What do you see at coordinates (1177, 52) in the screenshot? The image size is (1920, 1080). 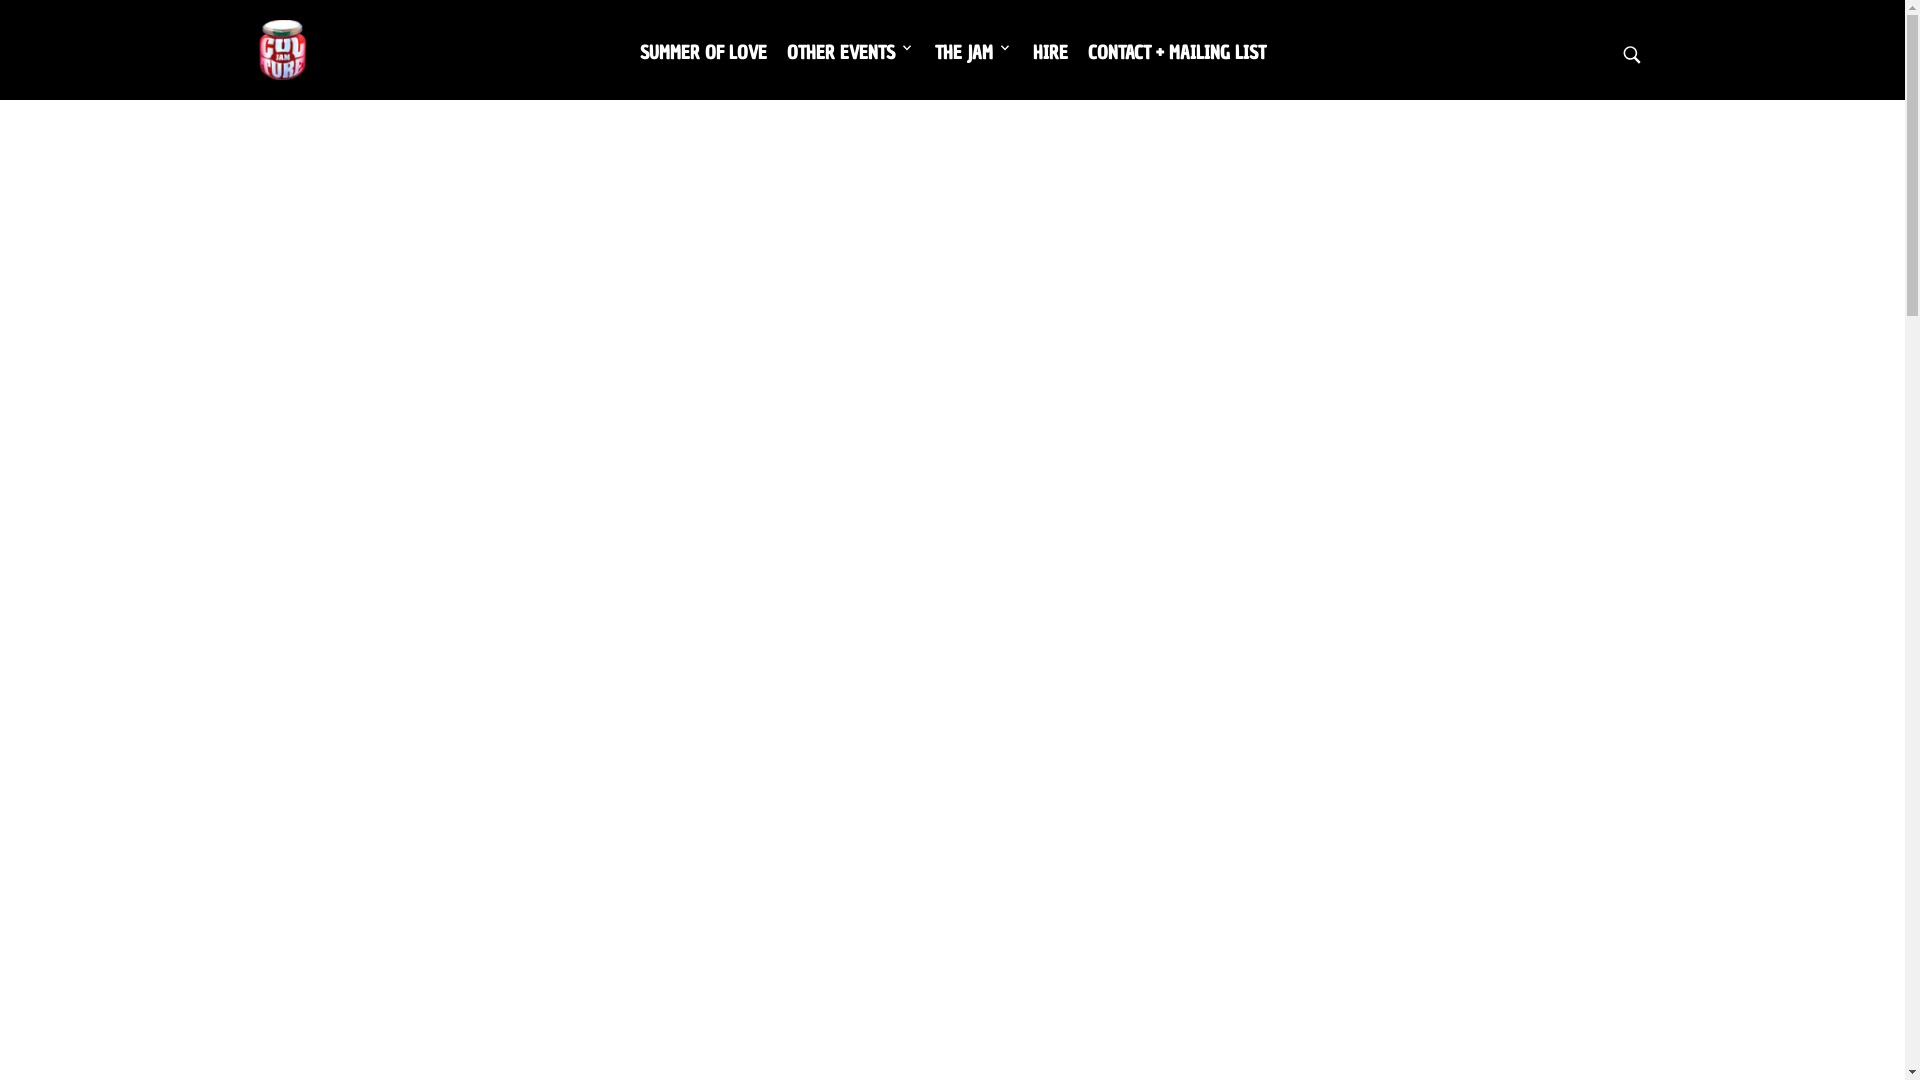 I see `CONTACT + MAILING LIST` at bounding box center [1177, 52].